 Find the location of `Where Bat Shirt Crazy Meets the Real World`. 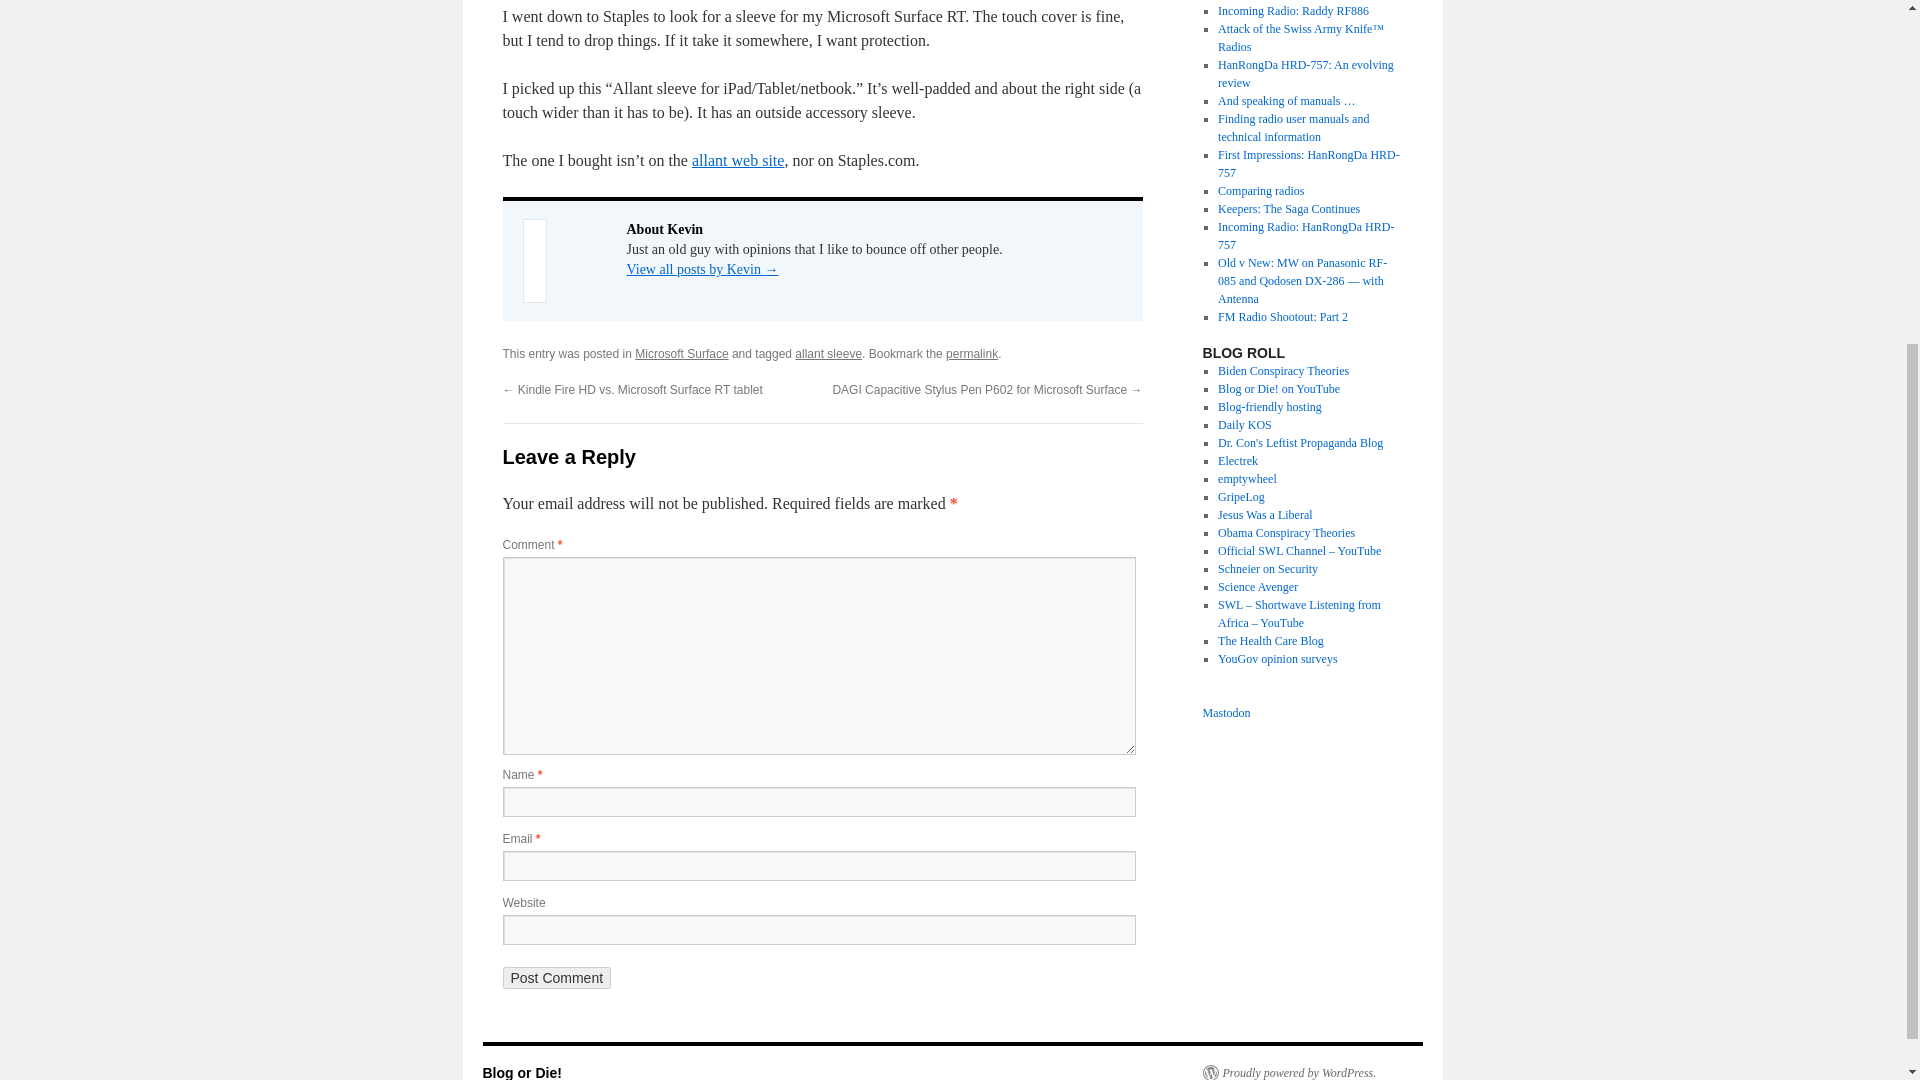

Where Bat Shirt Crazy Meets the Real World is located at coordinates (1283, 370).